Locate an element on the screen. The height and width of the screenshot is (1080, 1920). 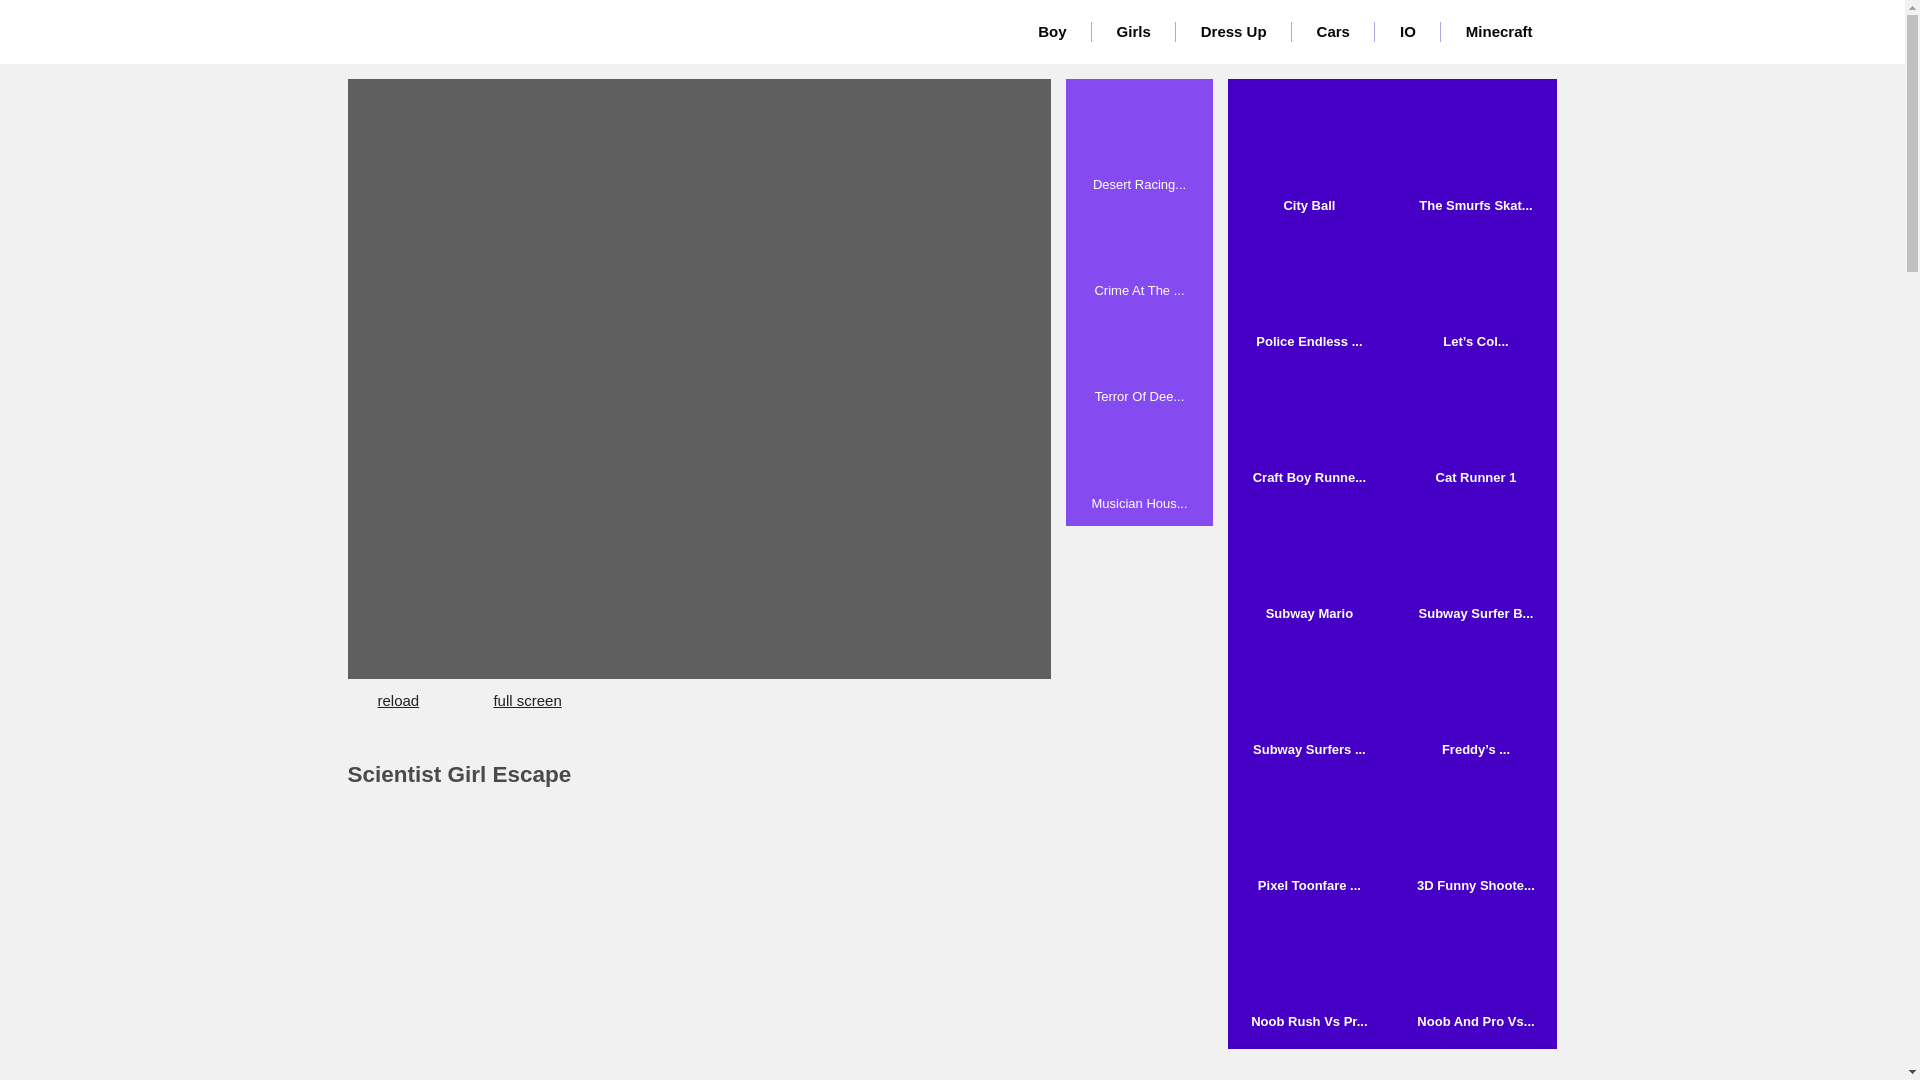
Crime At The Sunrise Hotel is located at coordinates (1139, 250).